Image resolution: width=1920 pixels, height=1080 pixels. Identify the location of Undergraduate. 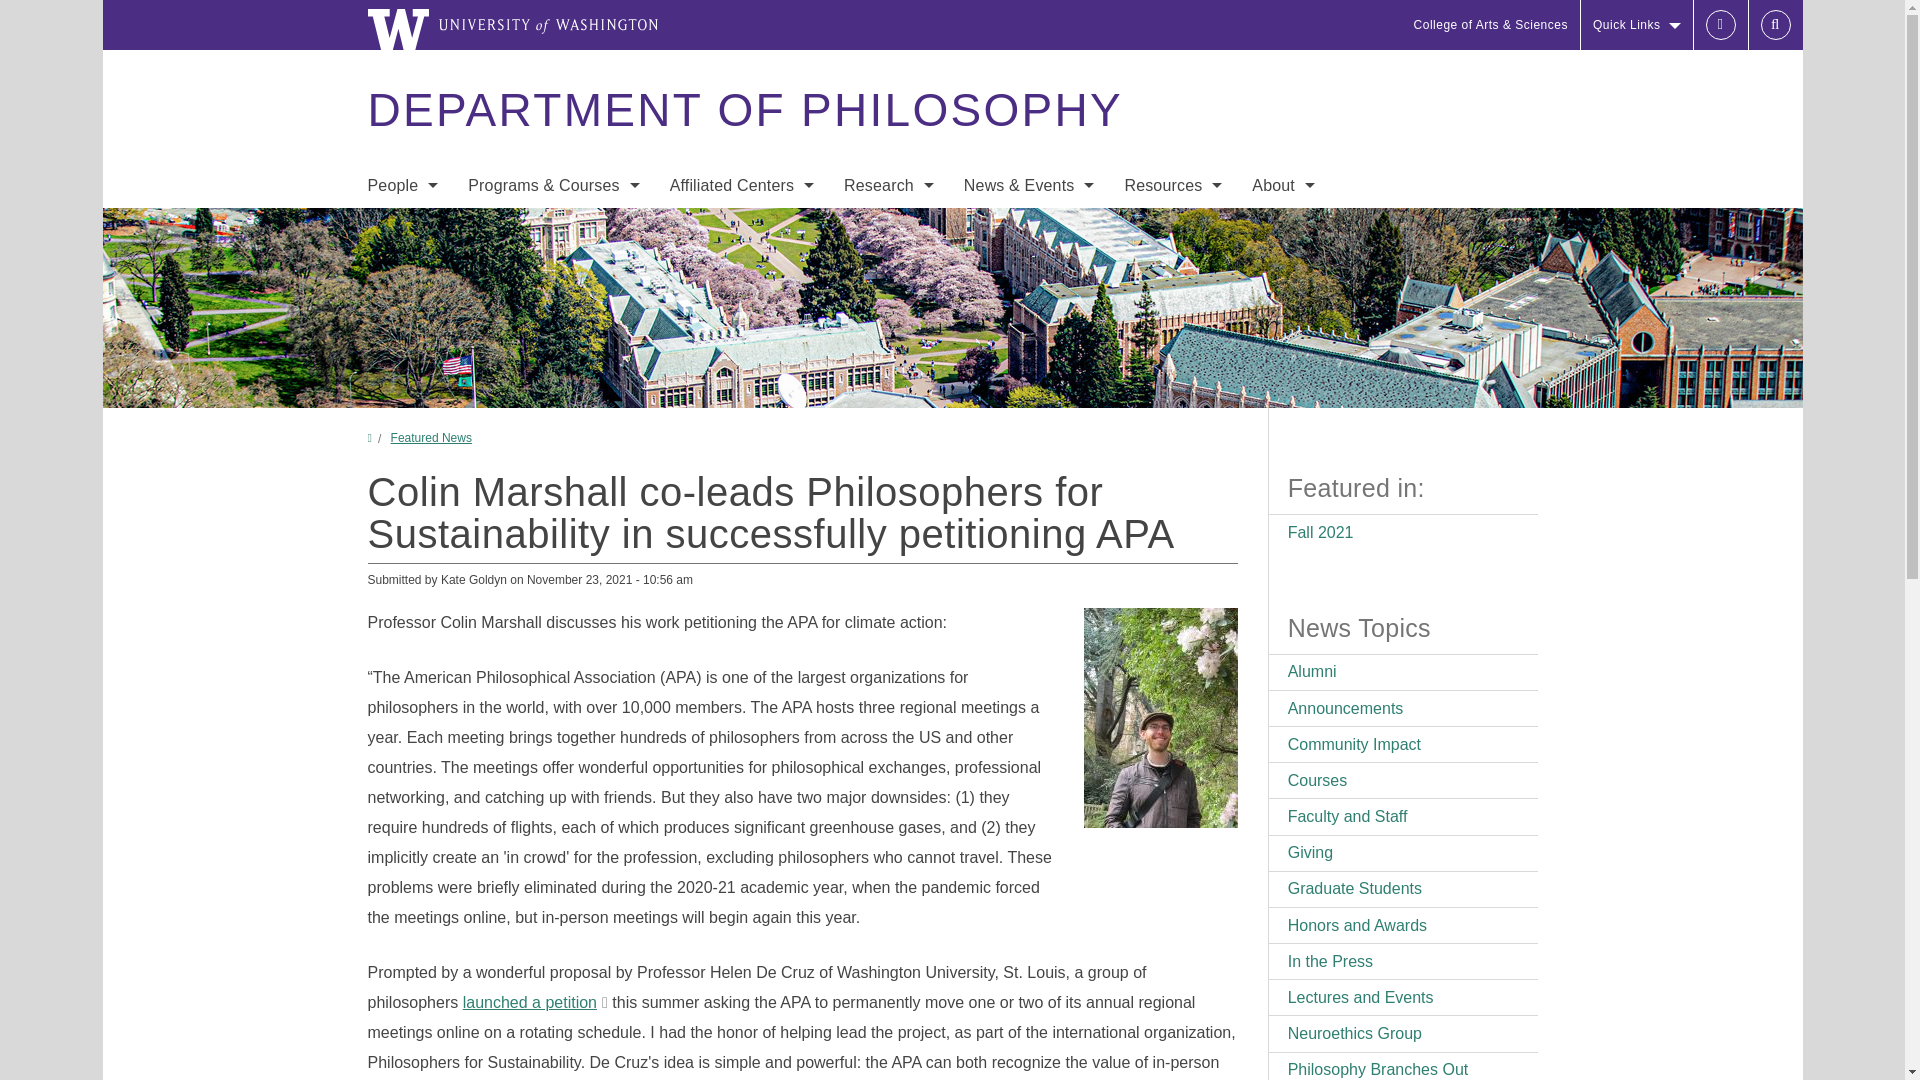
(554, 228).